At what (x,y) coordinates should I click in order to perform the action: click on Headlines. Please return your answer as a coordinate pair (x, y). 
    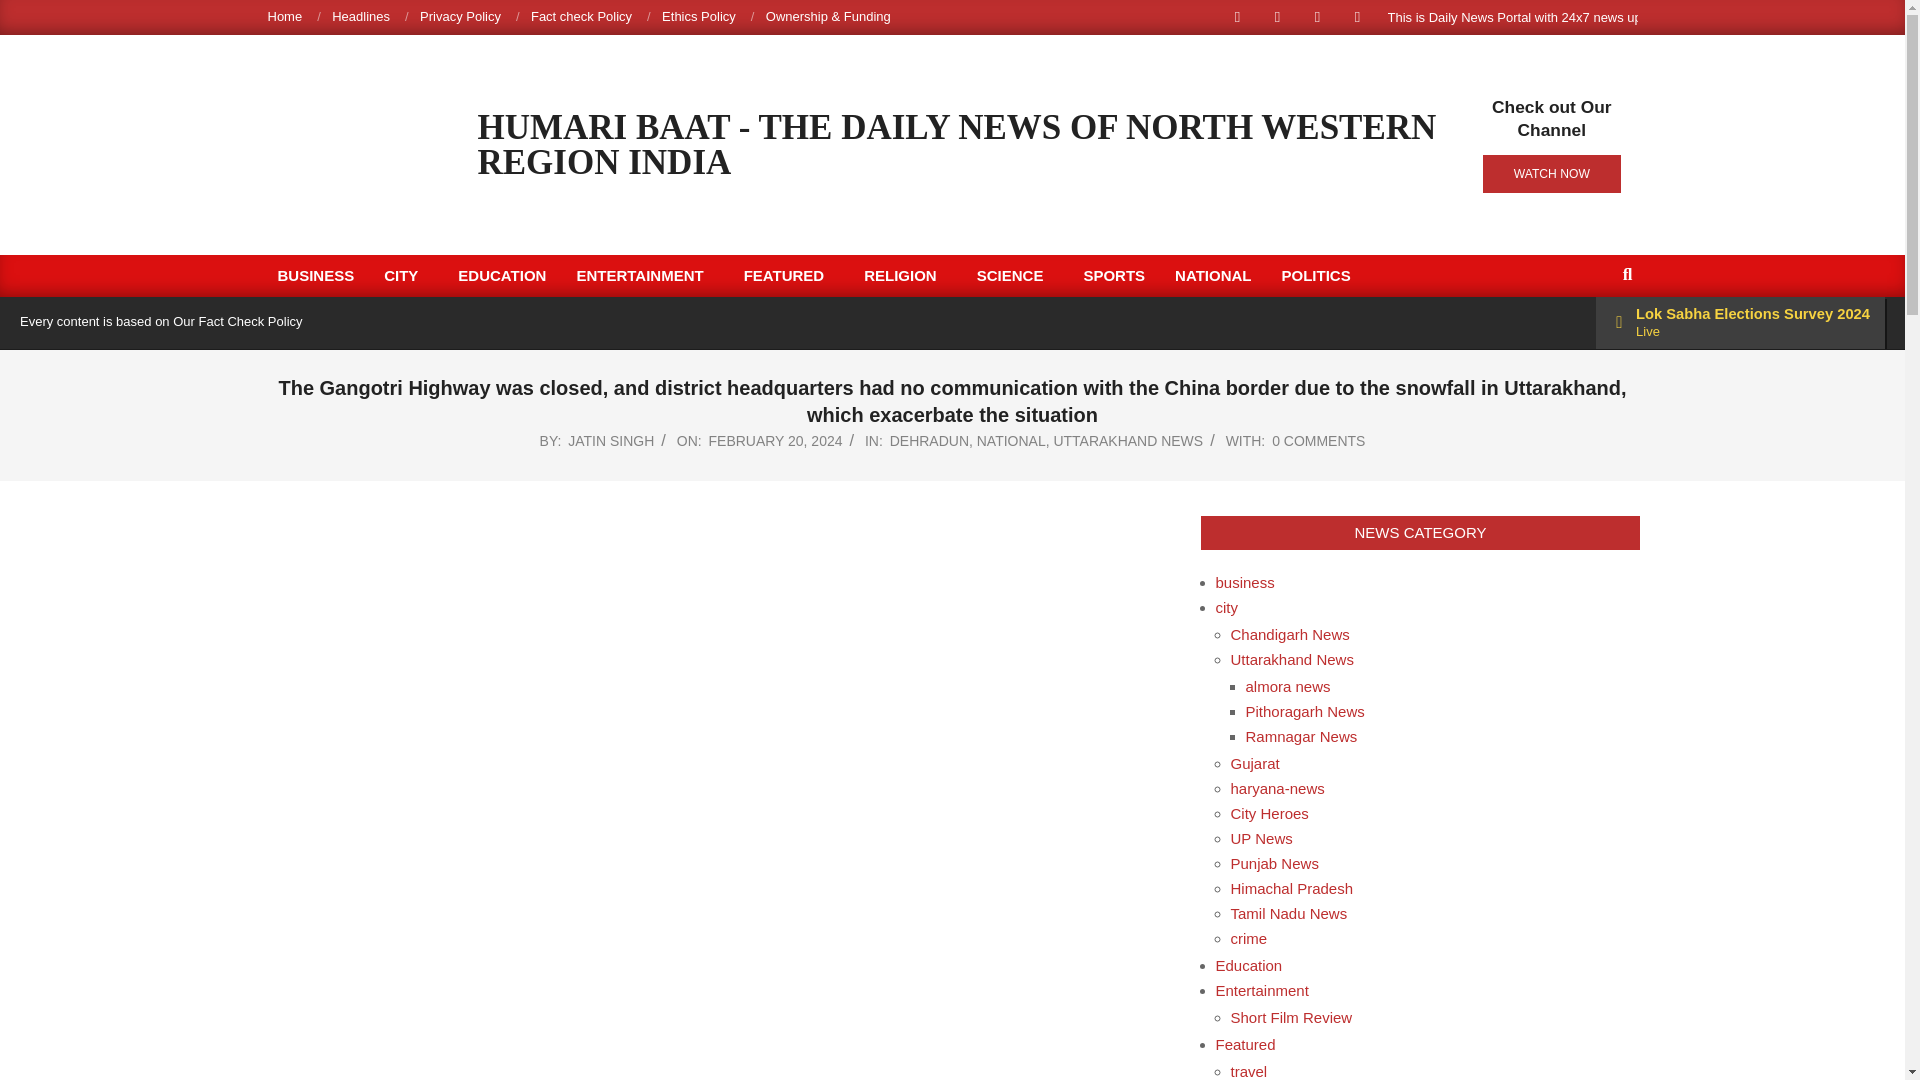
    Looking at the image, I should click on (360, 16).